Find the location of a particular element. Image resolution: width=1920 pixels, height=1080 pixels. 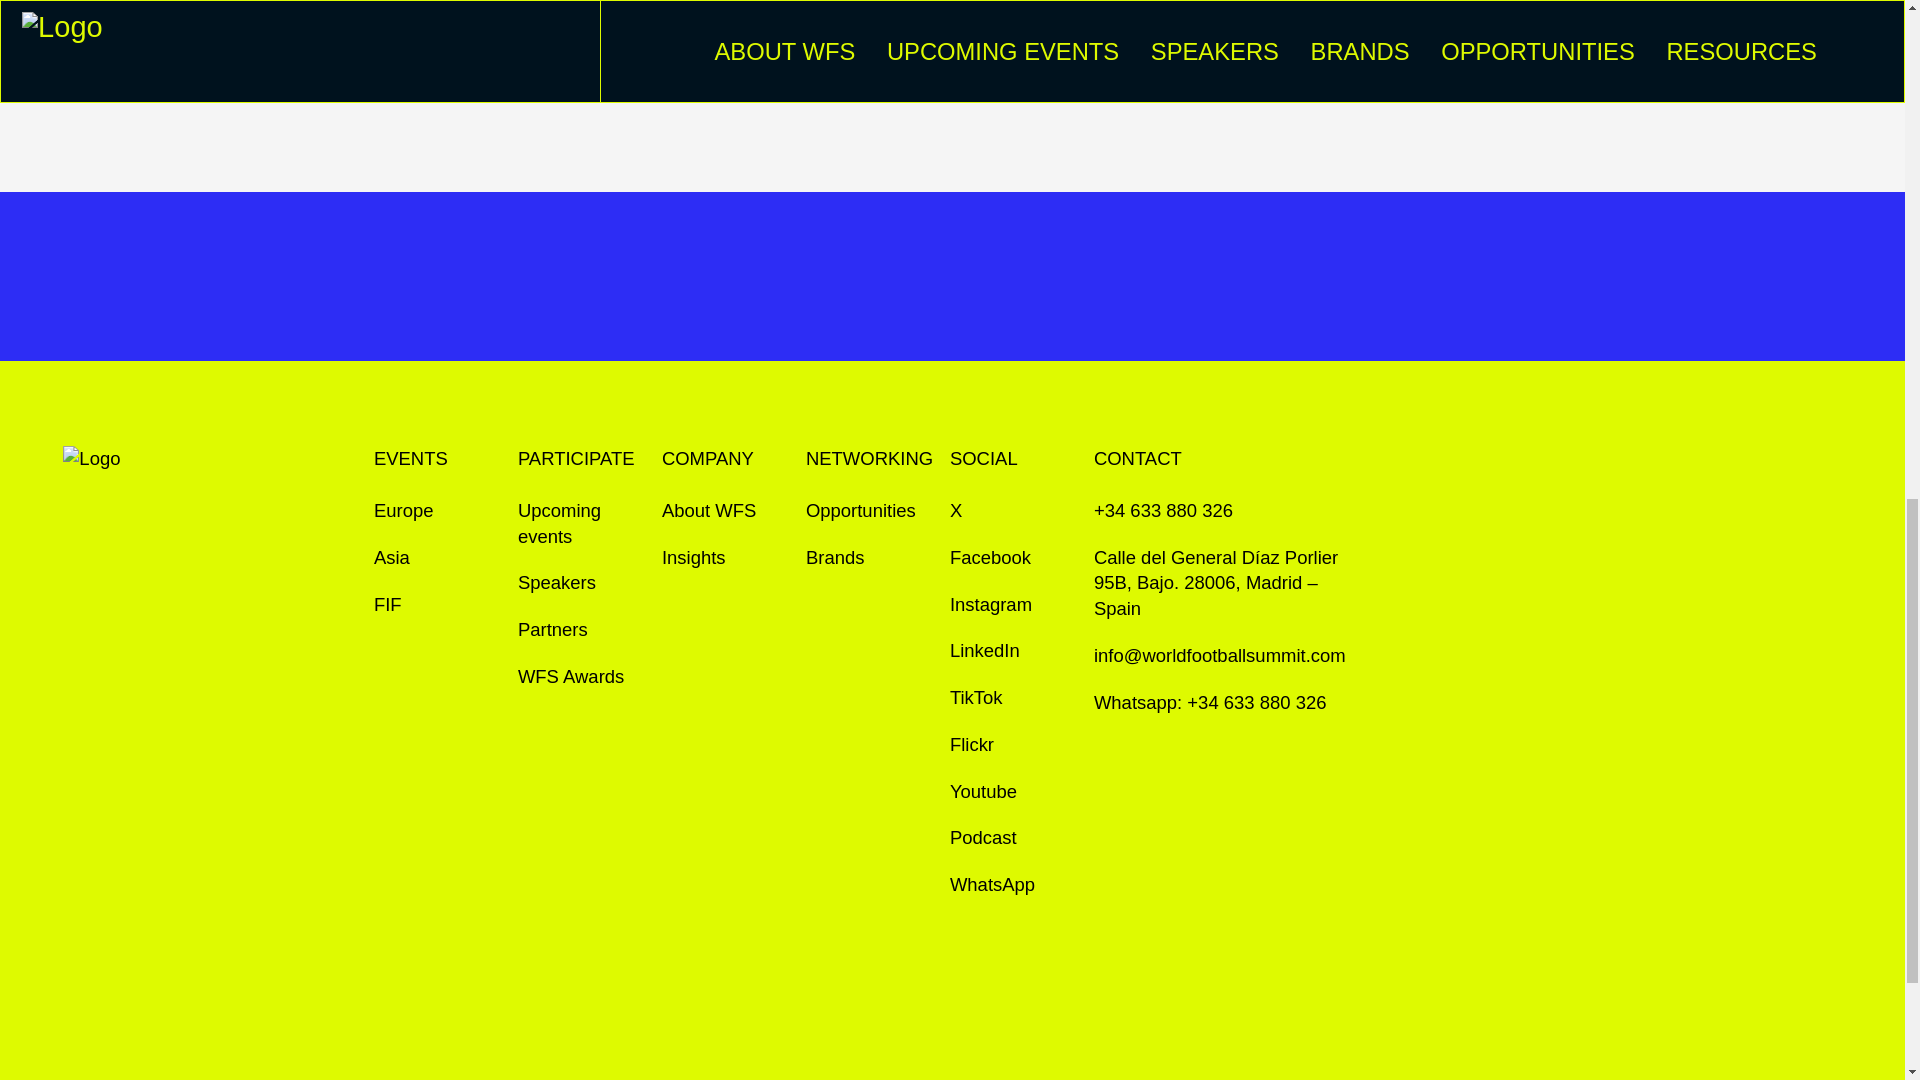

Speakers is located at coordinates (556, 583).